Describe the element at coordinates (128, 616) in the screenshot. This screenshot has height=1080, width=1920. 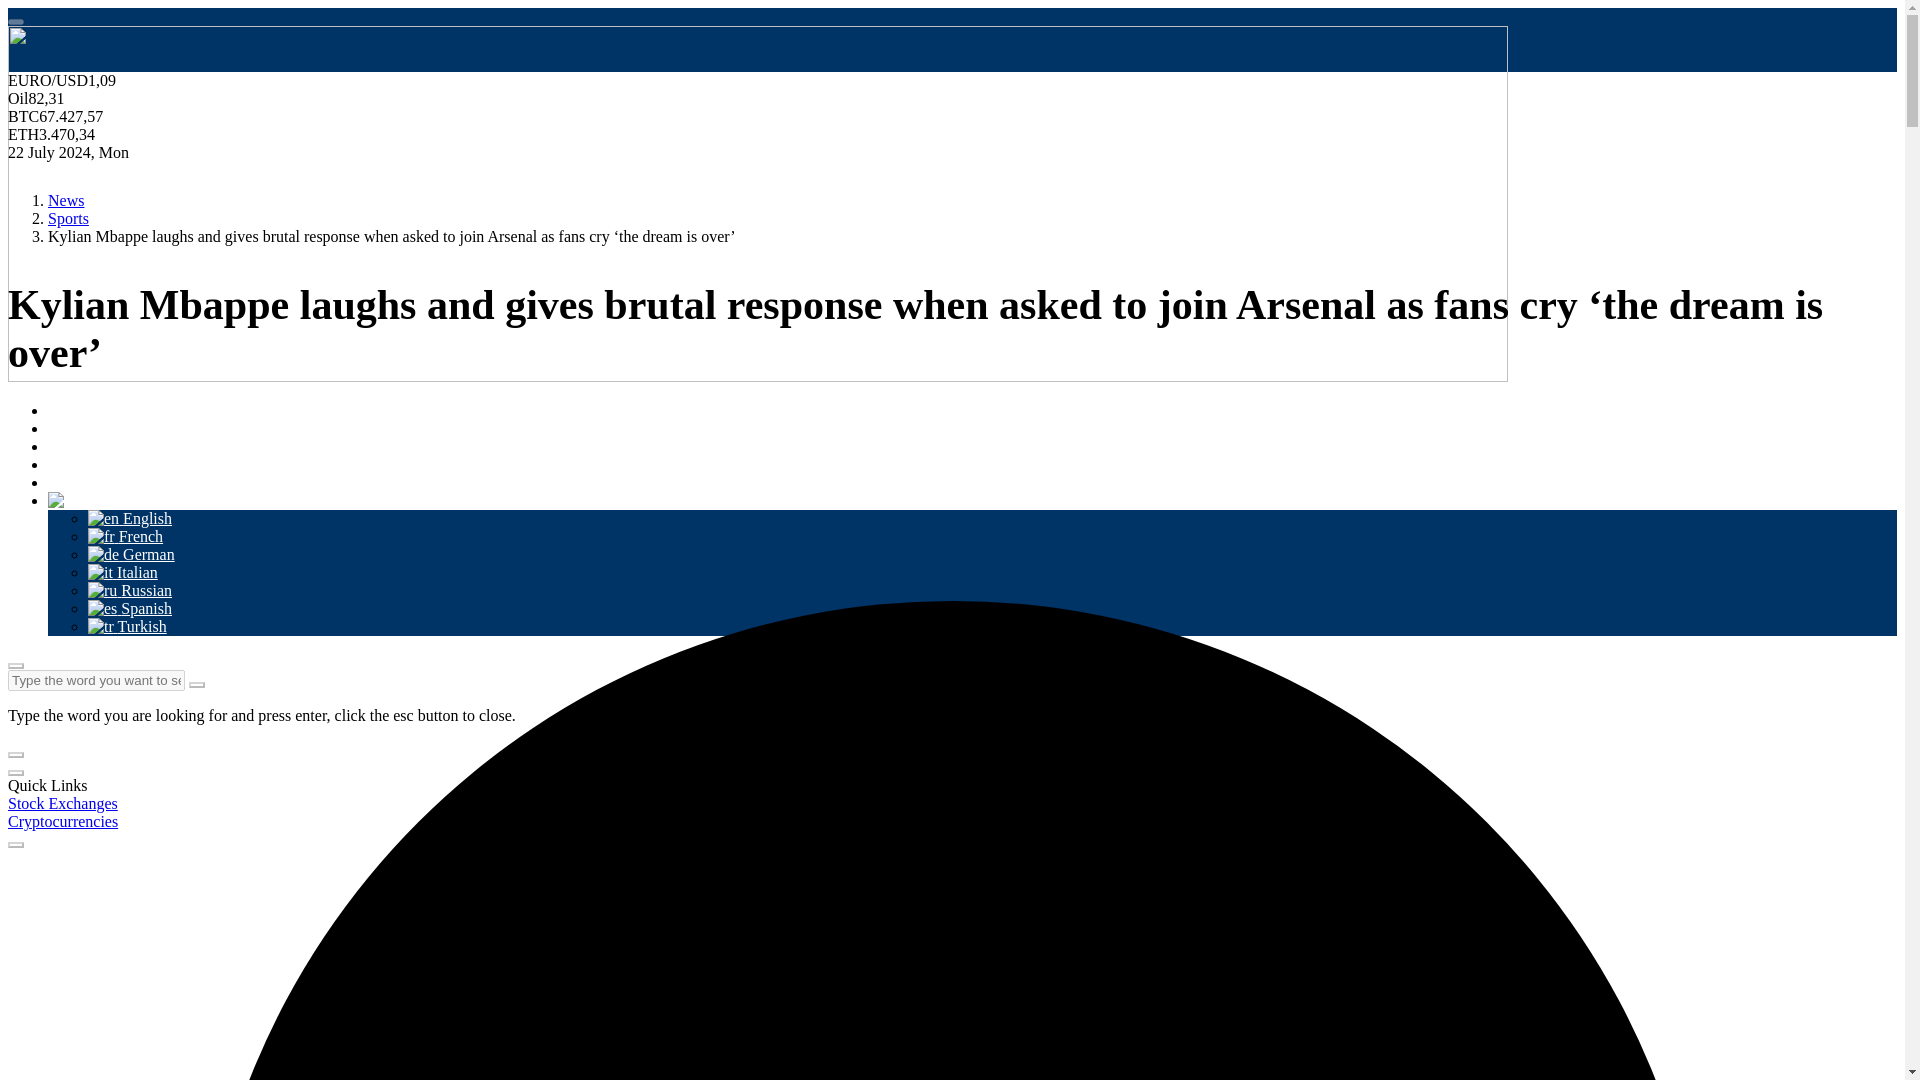
I see `Turkish` at that location.